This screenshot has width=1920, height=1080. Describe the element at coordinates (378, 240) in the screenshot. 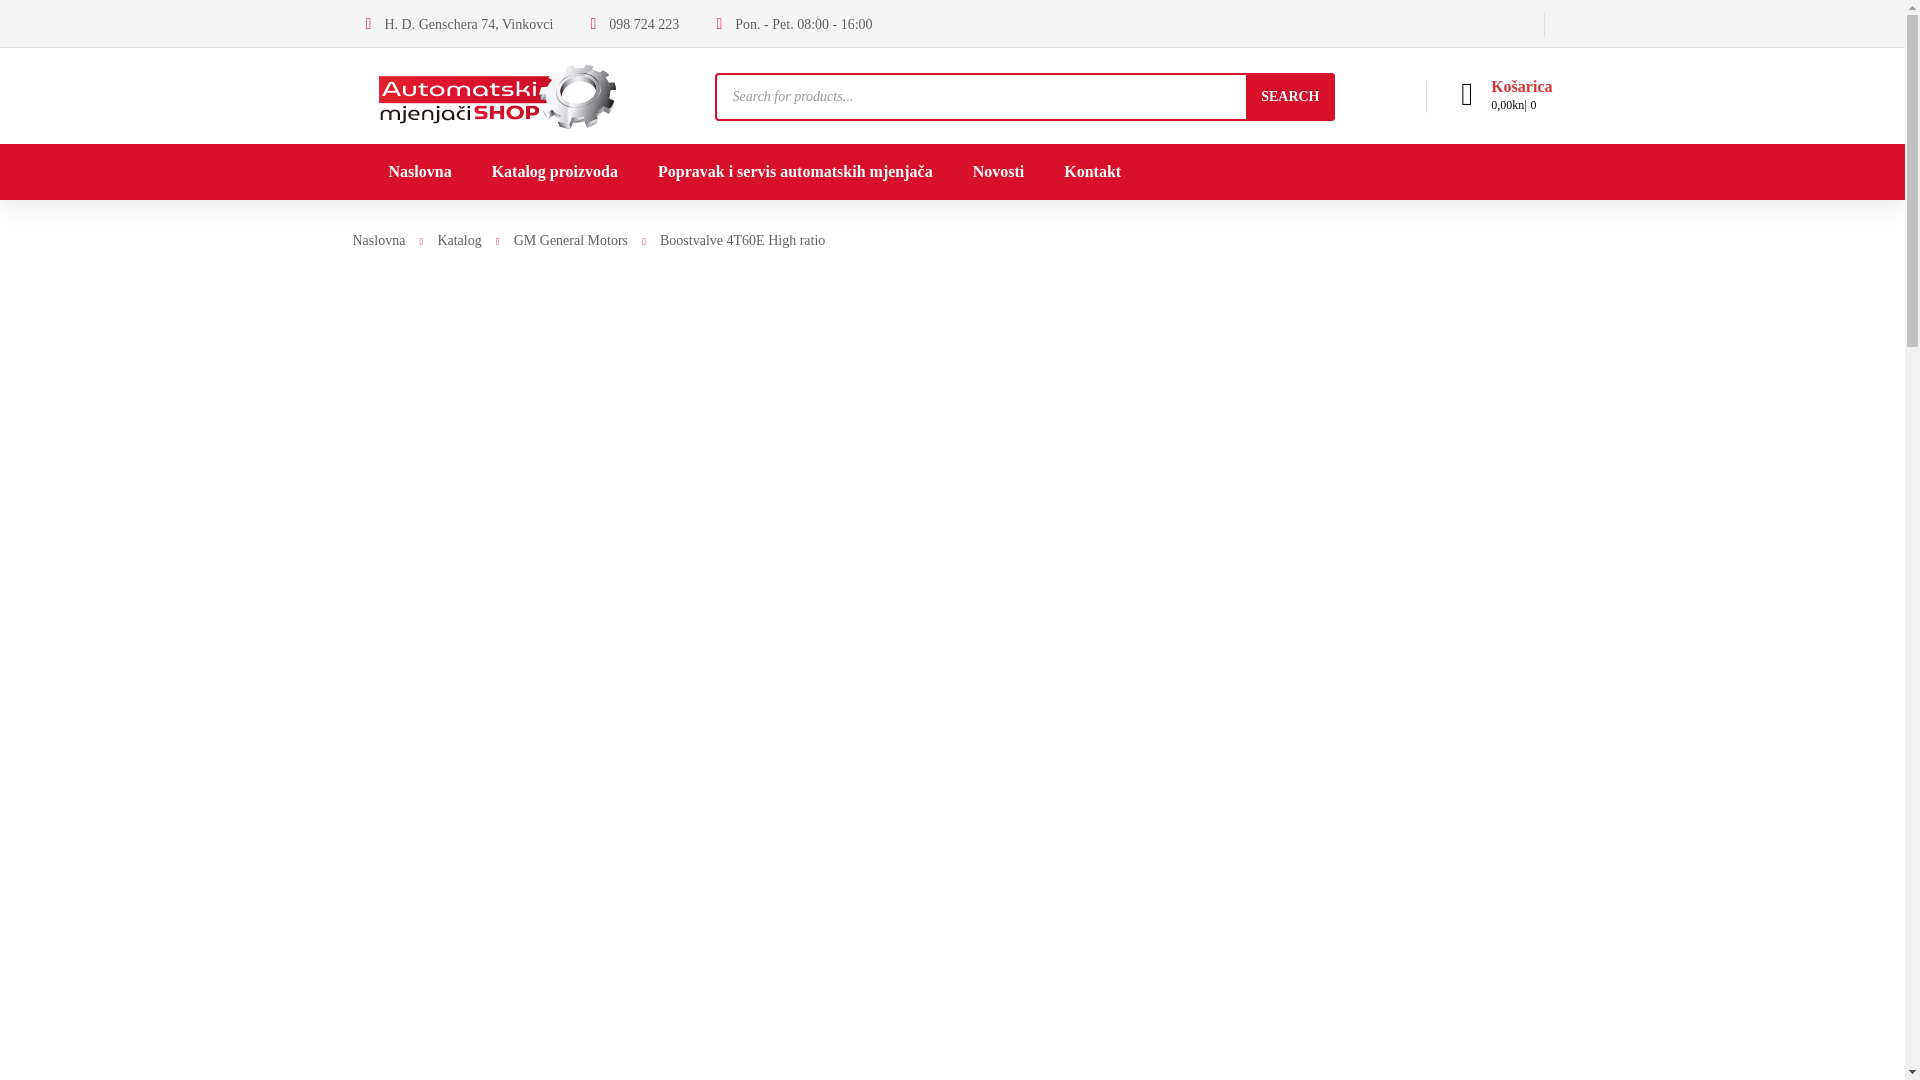

I see `Naslovna` at that location.